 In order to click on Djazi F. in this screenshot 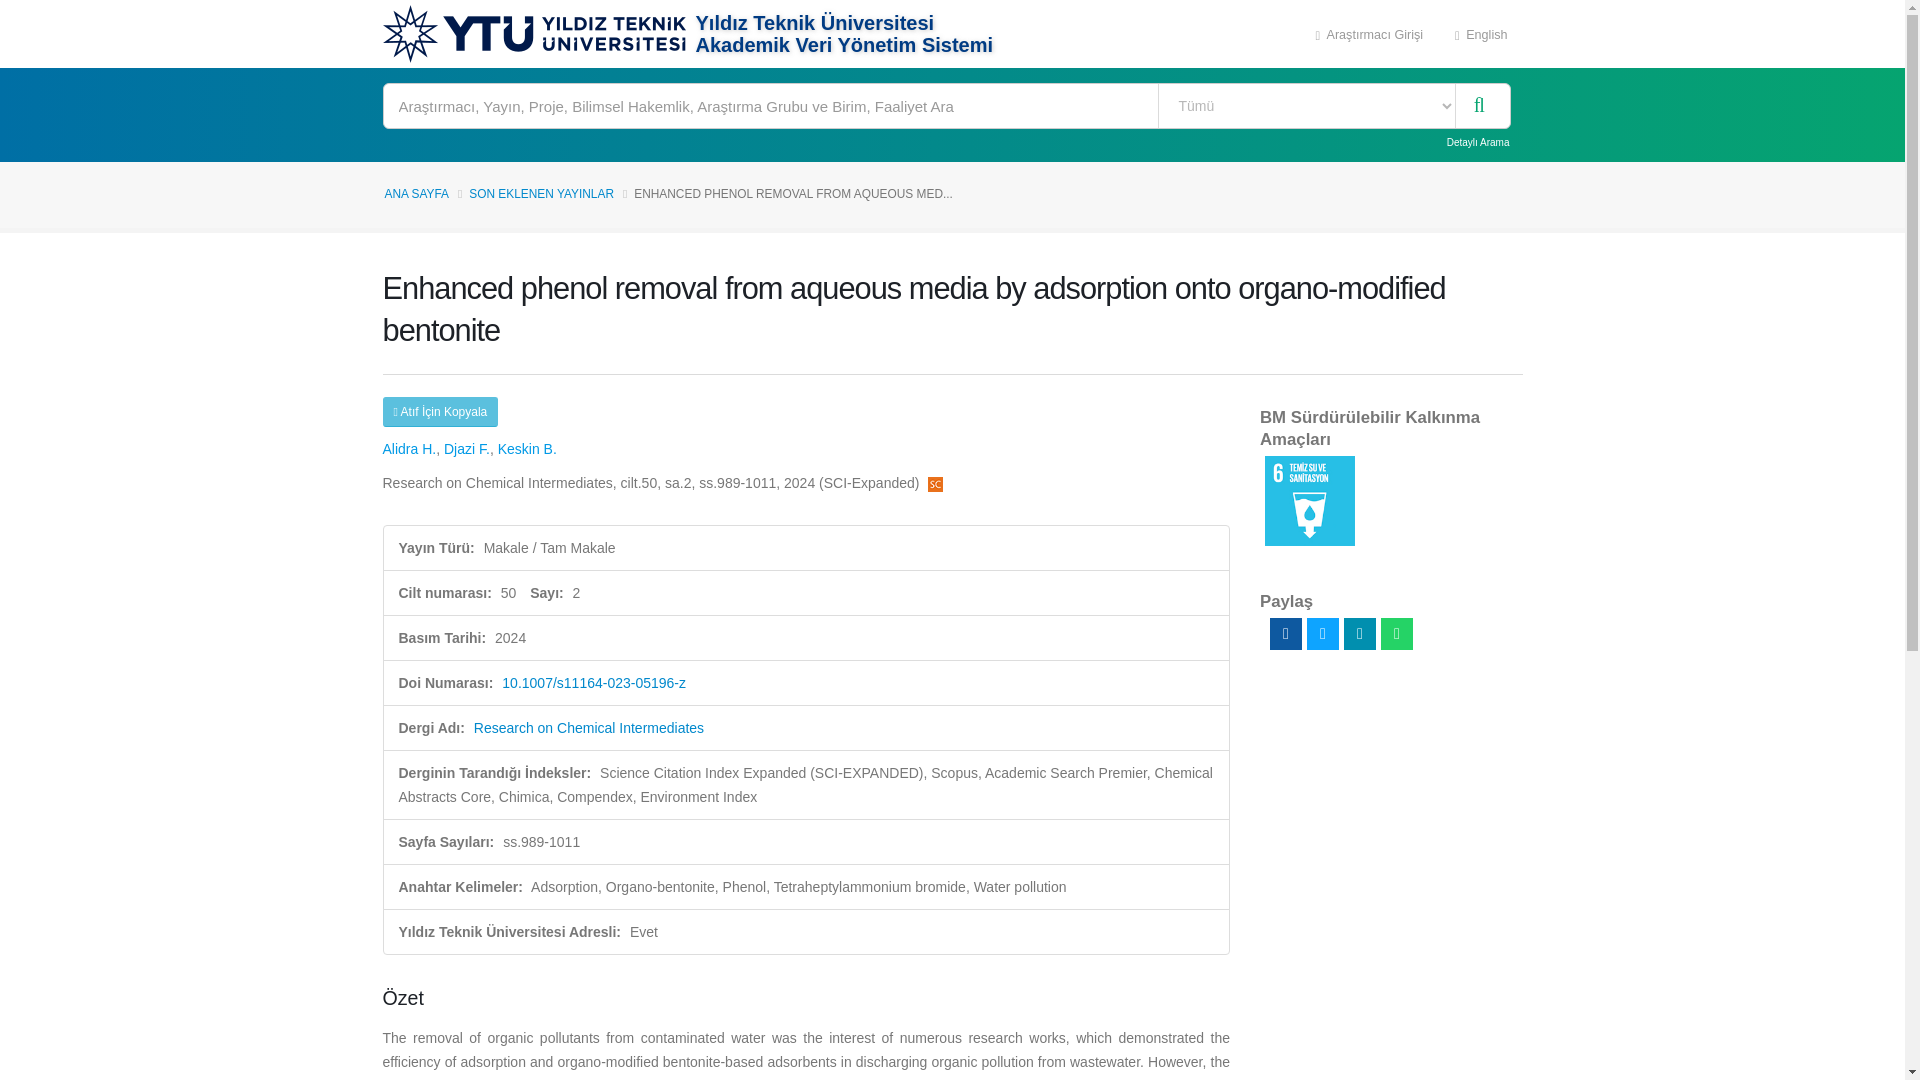, I will do `click(466, 448)`.